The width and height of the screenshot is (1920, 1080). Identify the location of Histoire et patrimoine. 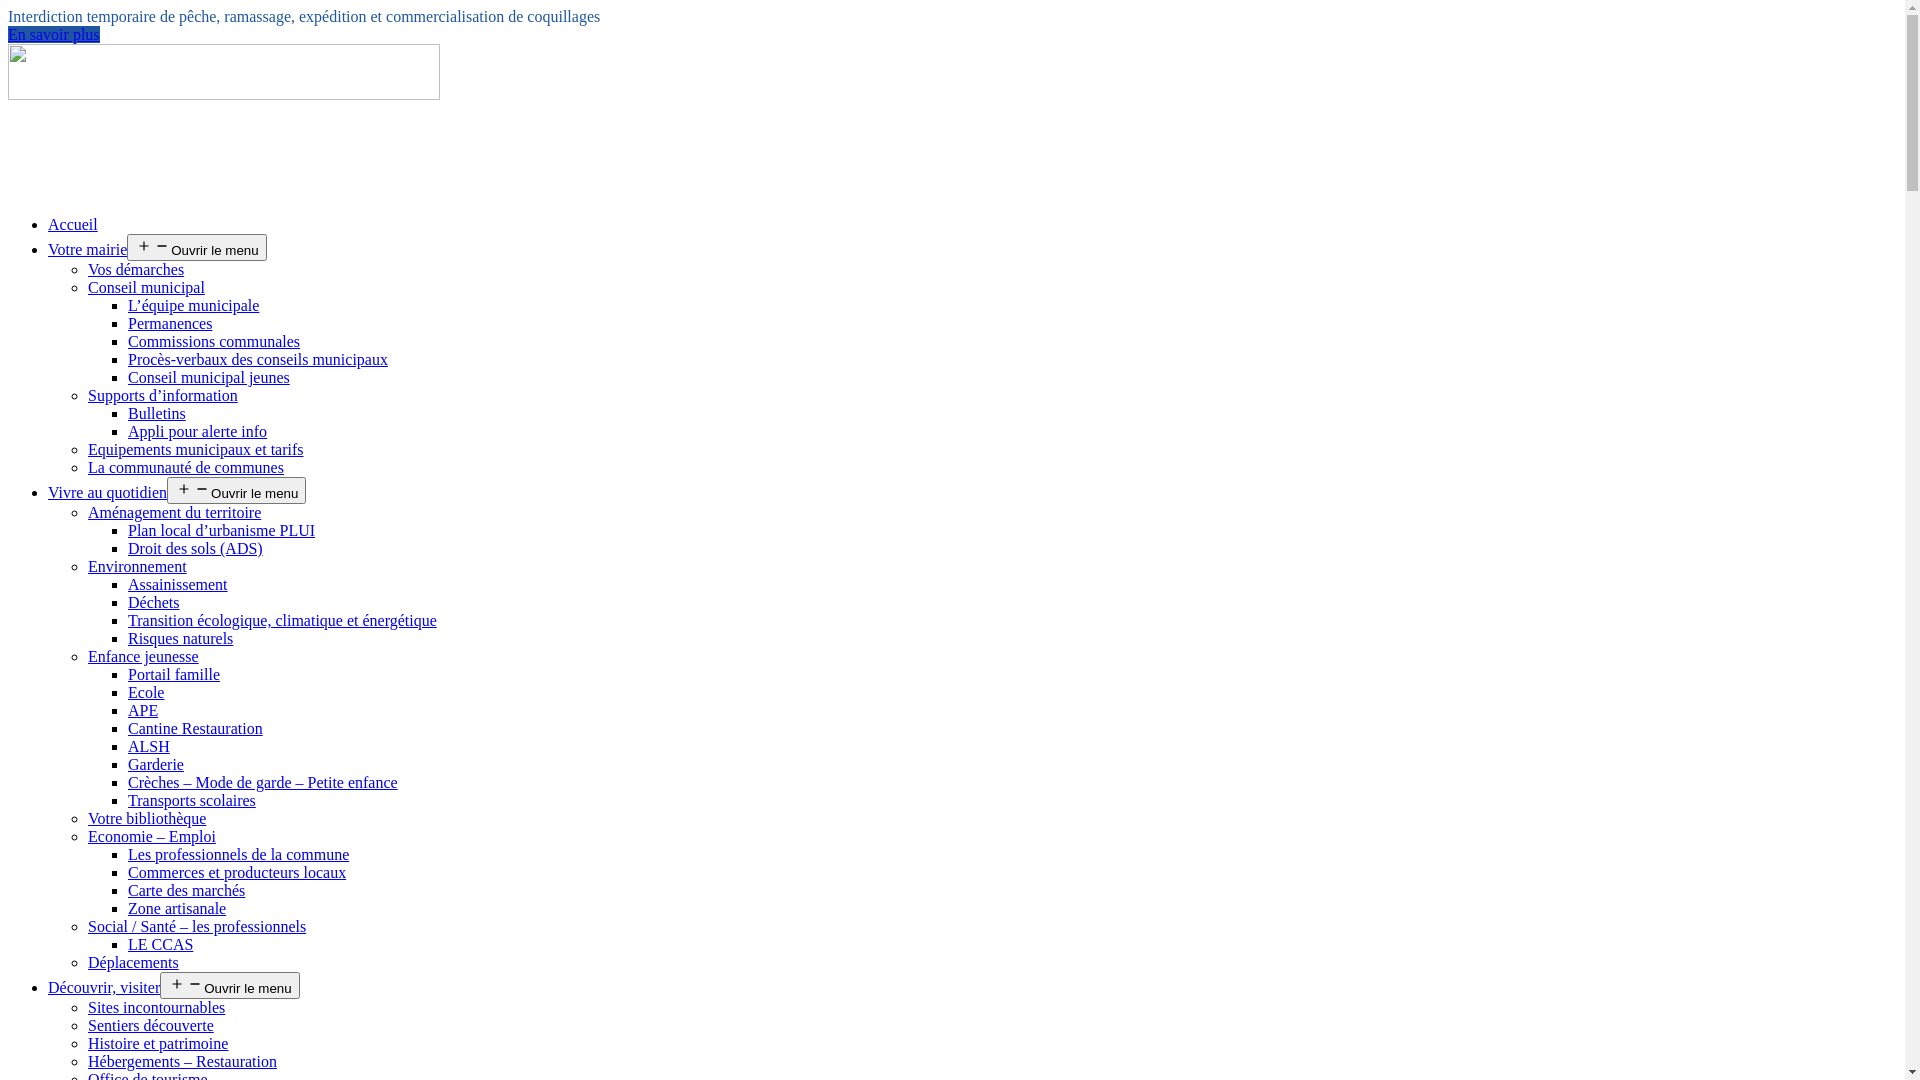
(158, 1044).